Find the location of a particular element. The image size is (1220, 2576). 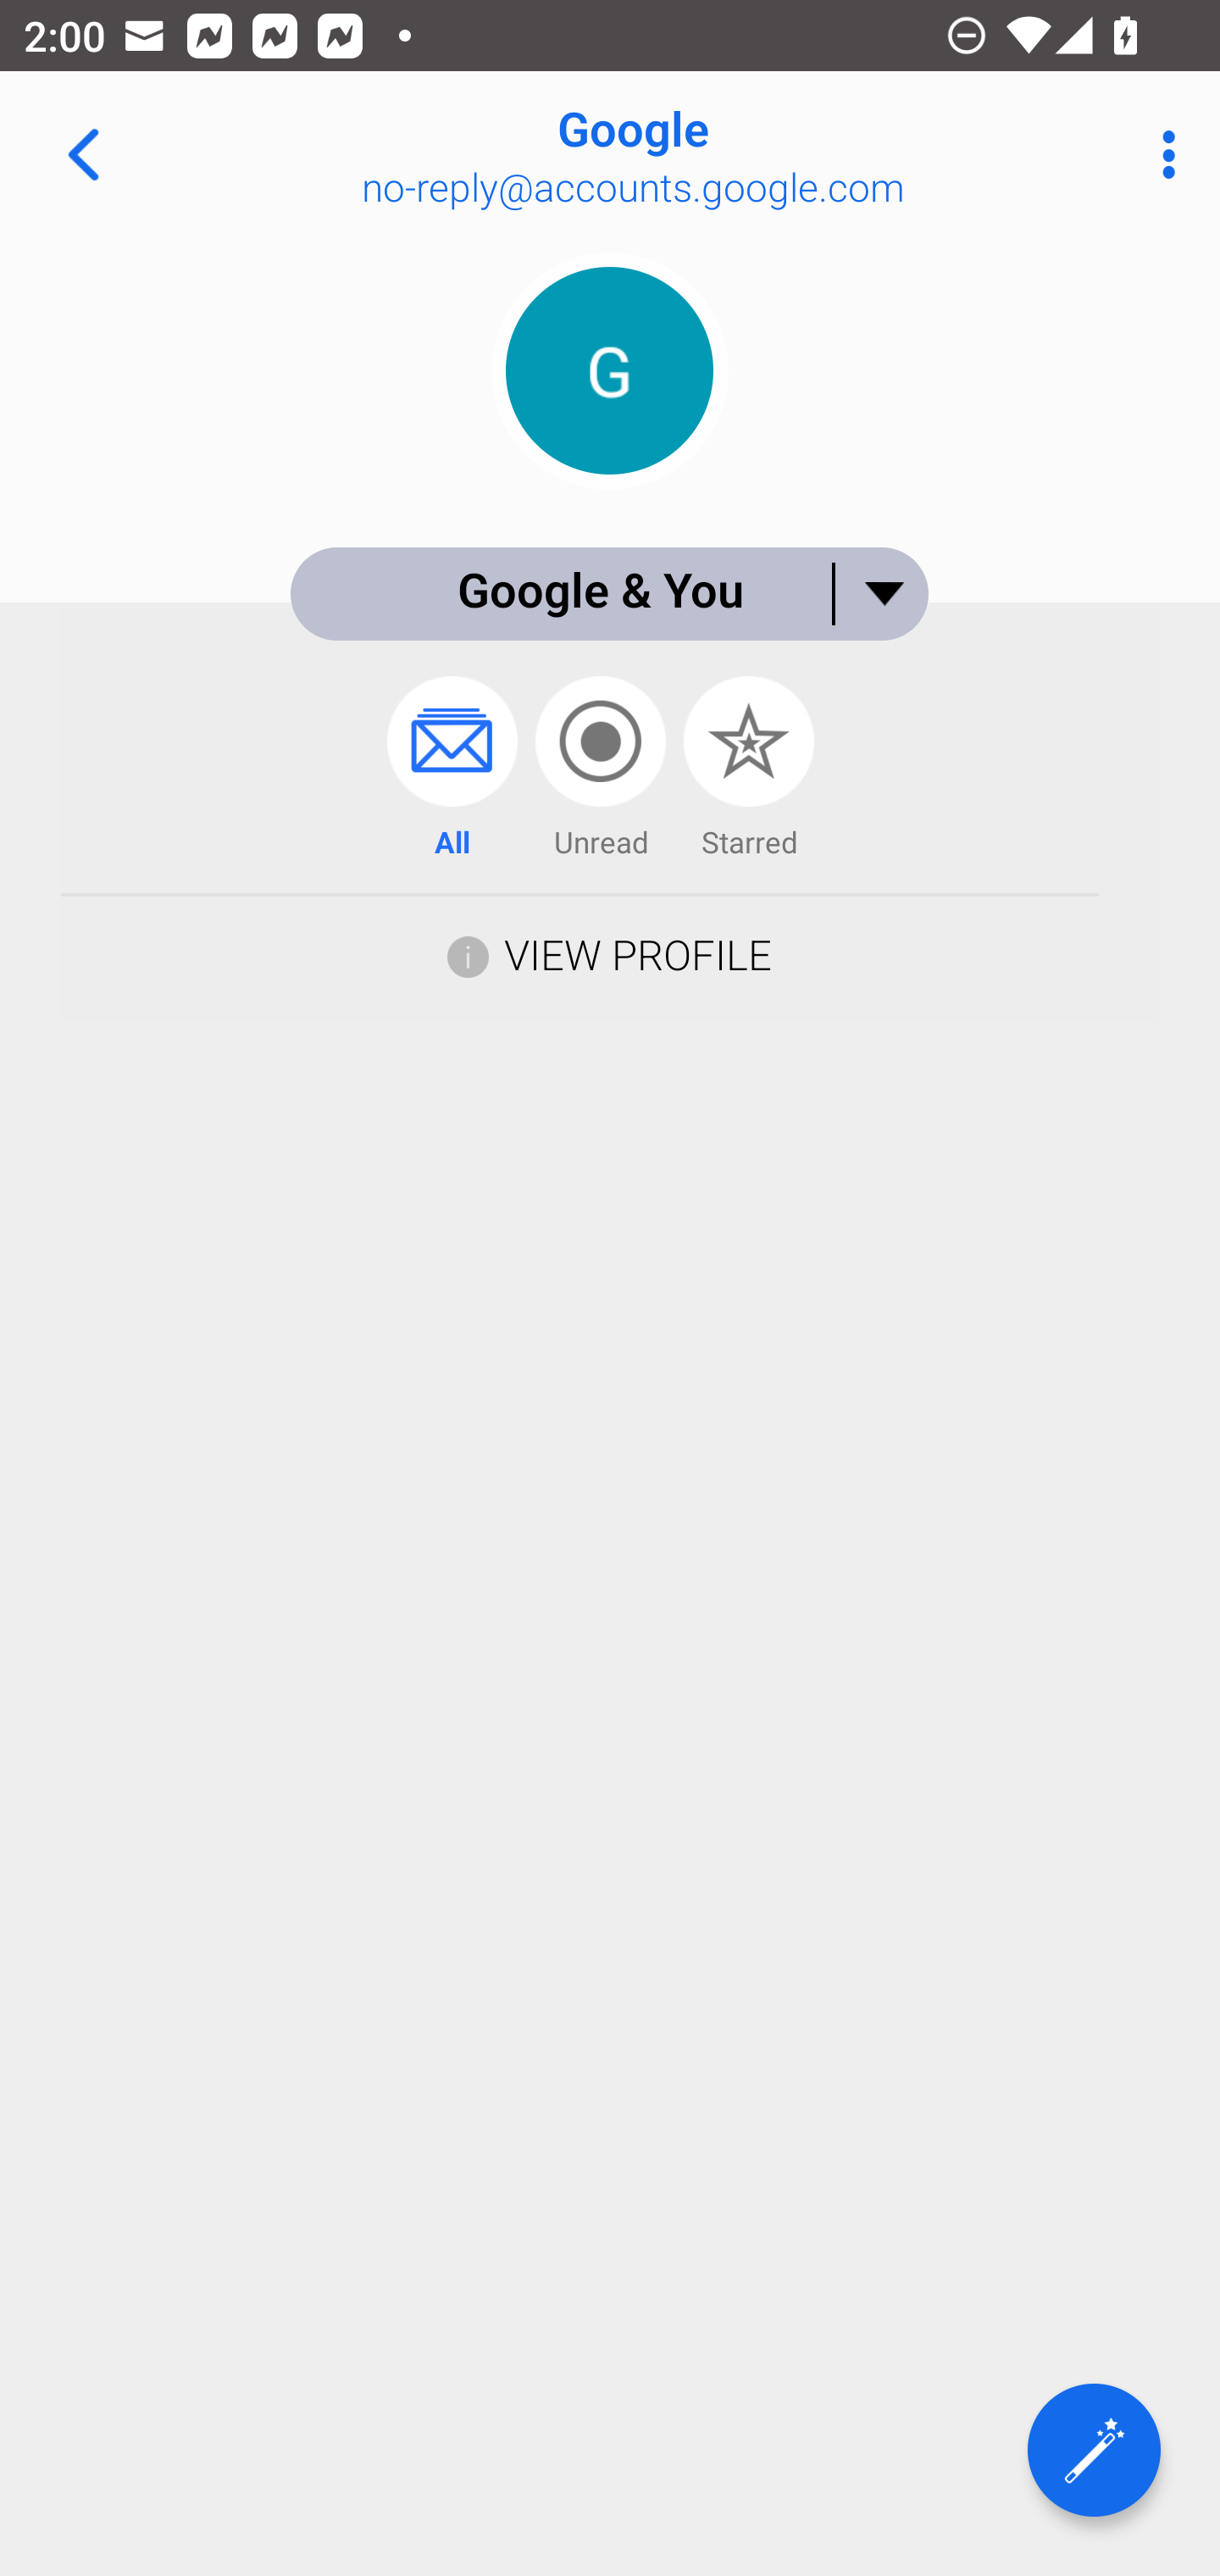

VIEW PROFILE is located at coordinates (637, 954).